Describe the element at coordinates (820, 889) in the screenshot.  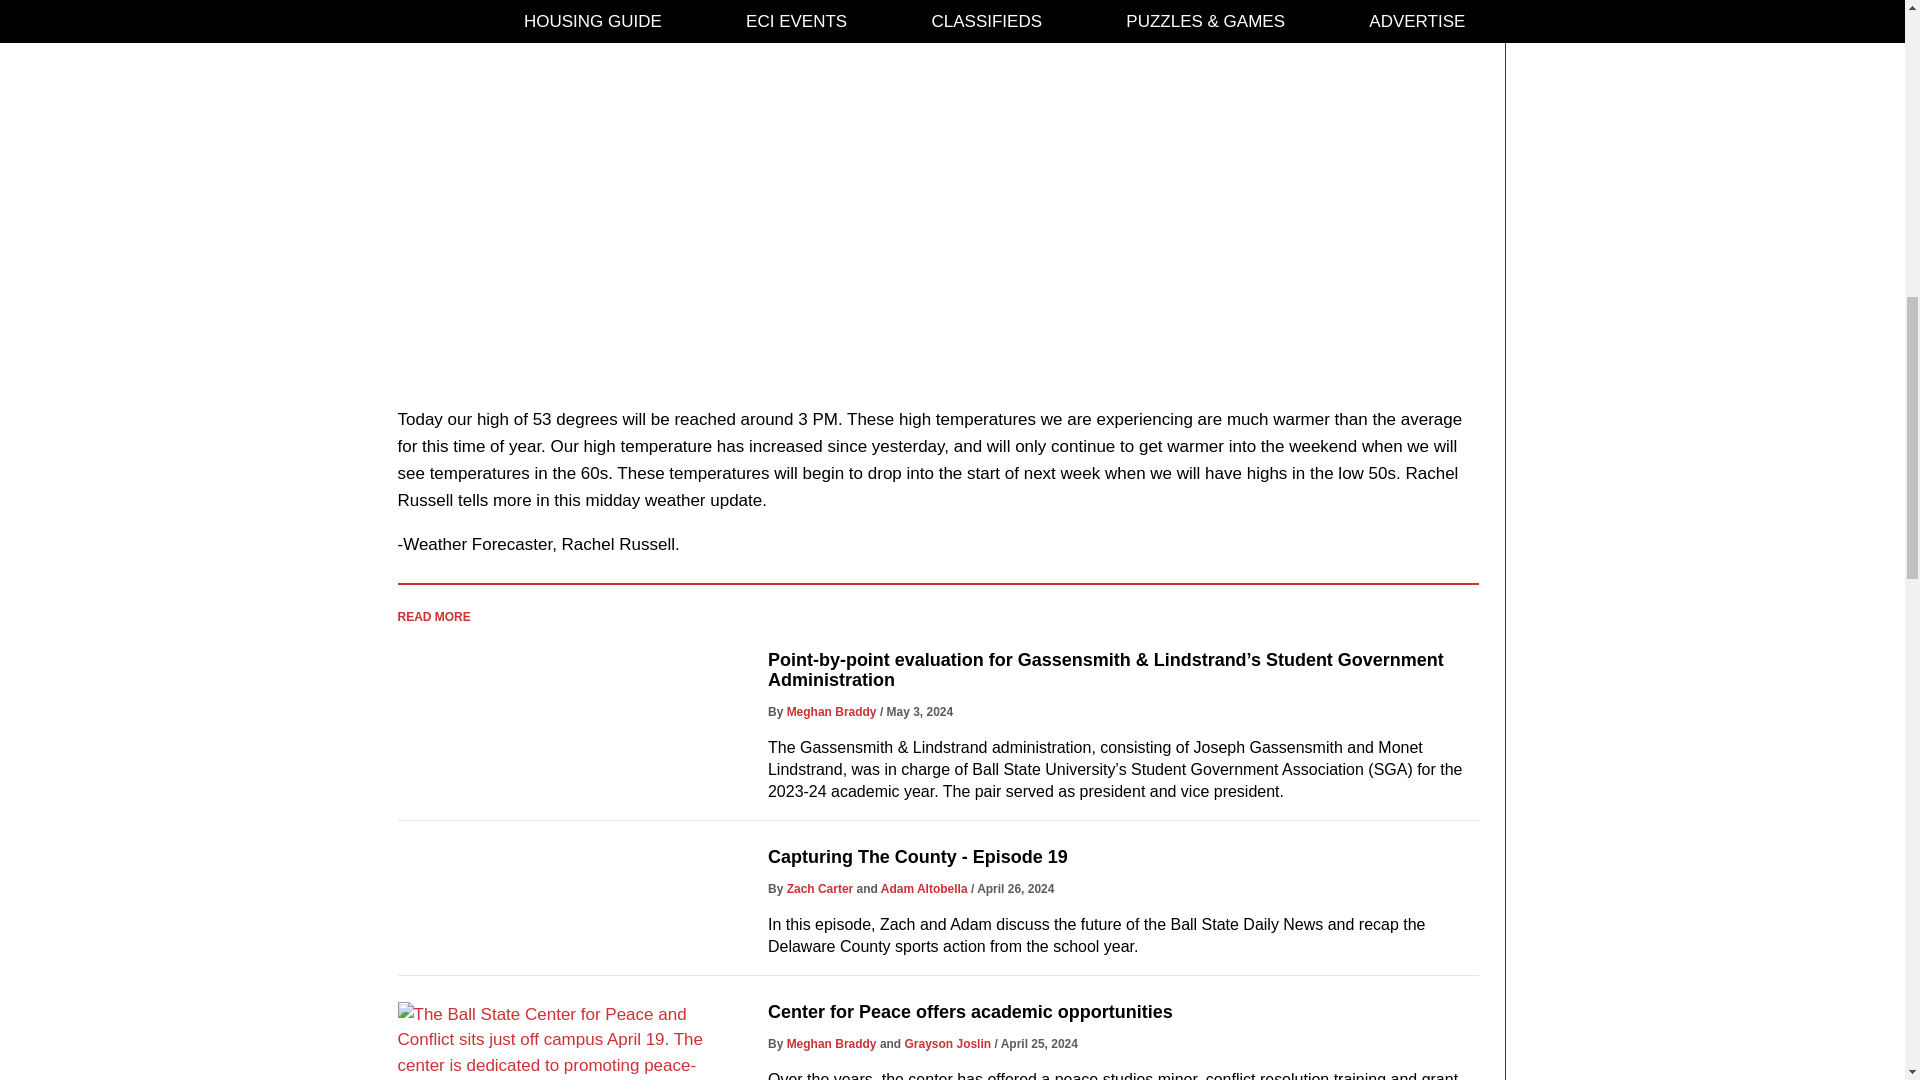
I see `Zach Carter` at that location.